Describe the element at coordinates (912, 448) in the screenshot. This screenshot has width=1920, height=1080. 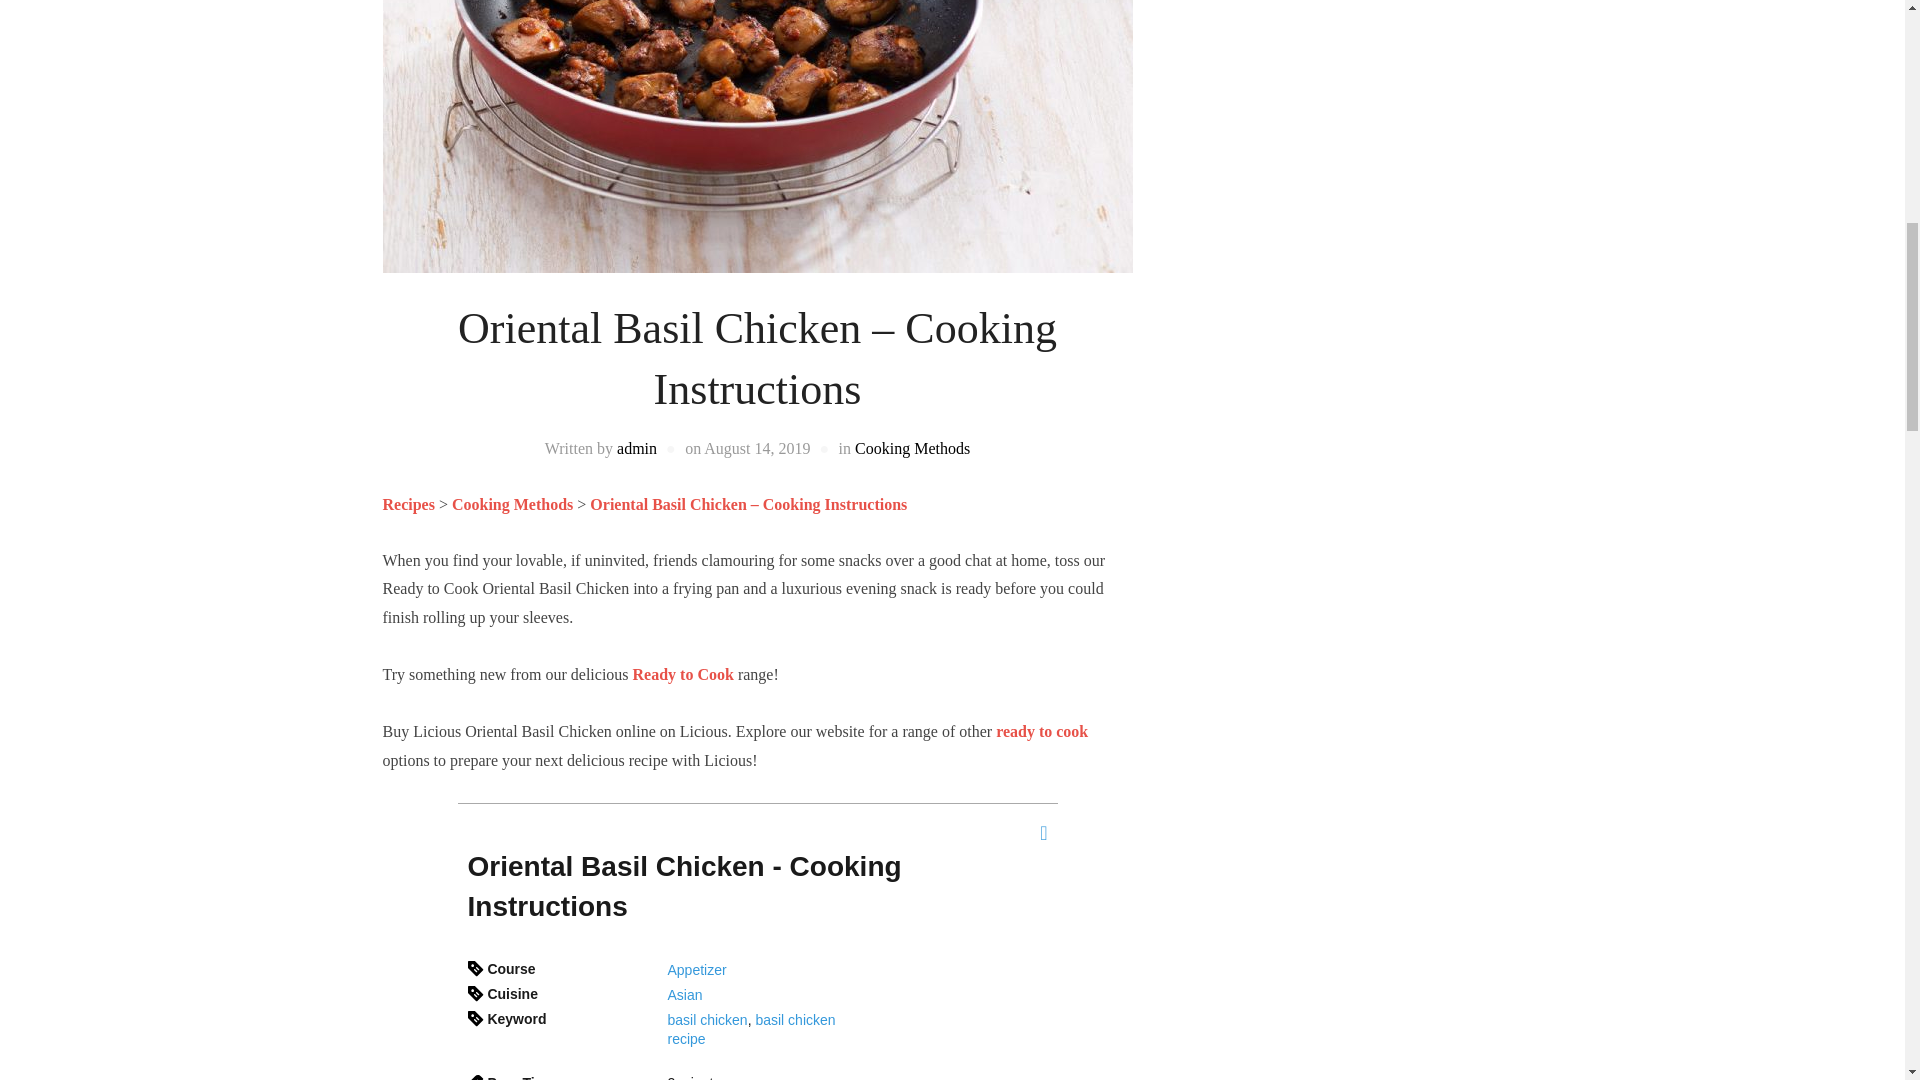
I see `Cooking Methods` at that location.